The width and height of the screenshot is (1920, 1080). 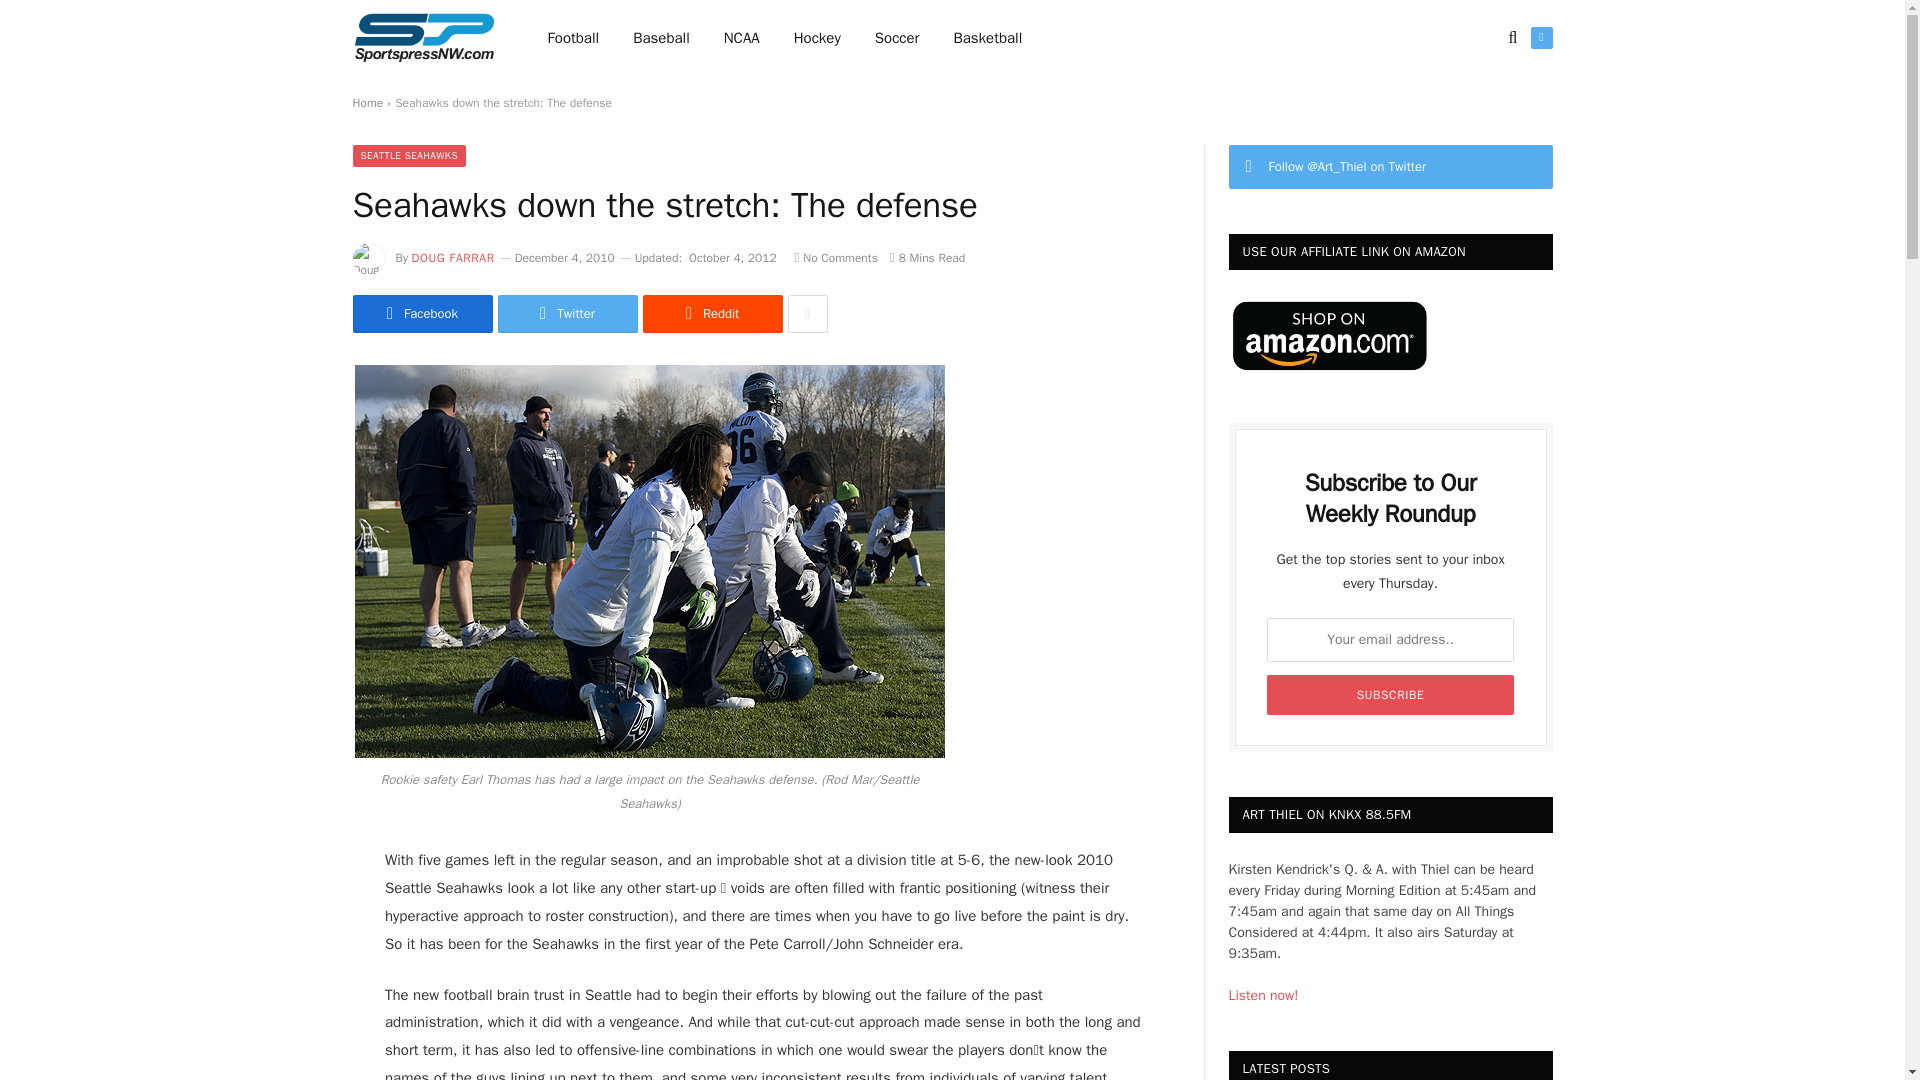 I want to click on Home, so click(x=366, y=103).